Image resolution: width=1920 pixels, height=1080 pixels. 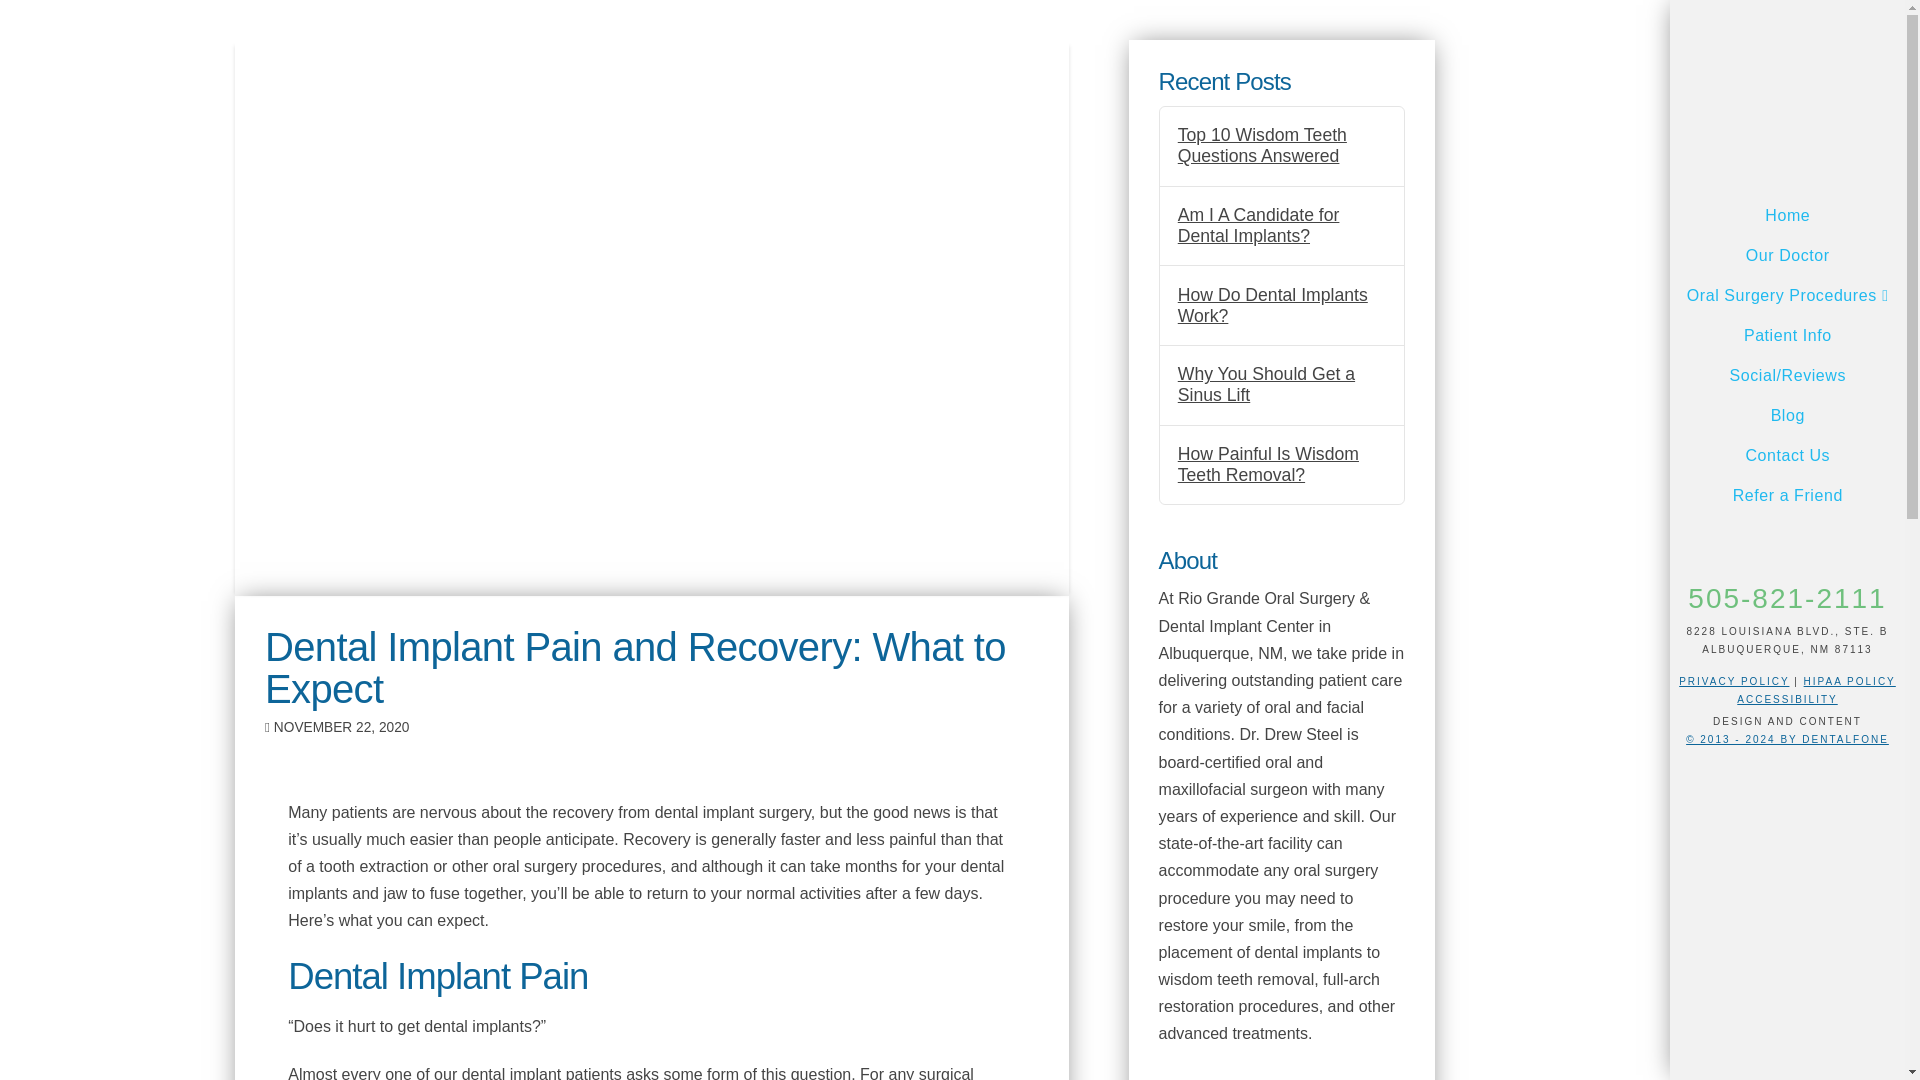 What do you see at coordinates (1786, 598) in the screenshot?
I see `505-821-2111` at bounding box center [1786, 598].